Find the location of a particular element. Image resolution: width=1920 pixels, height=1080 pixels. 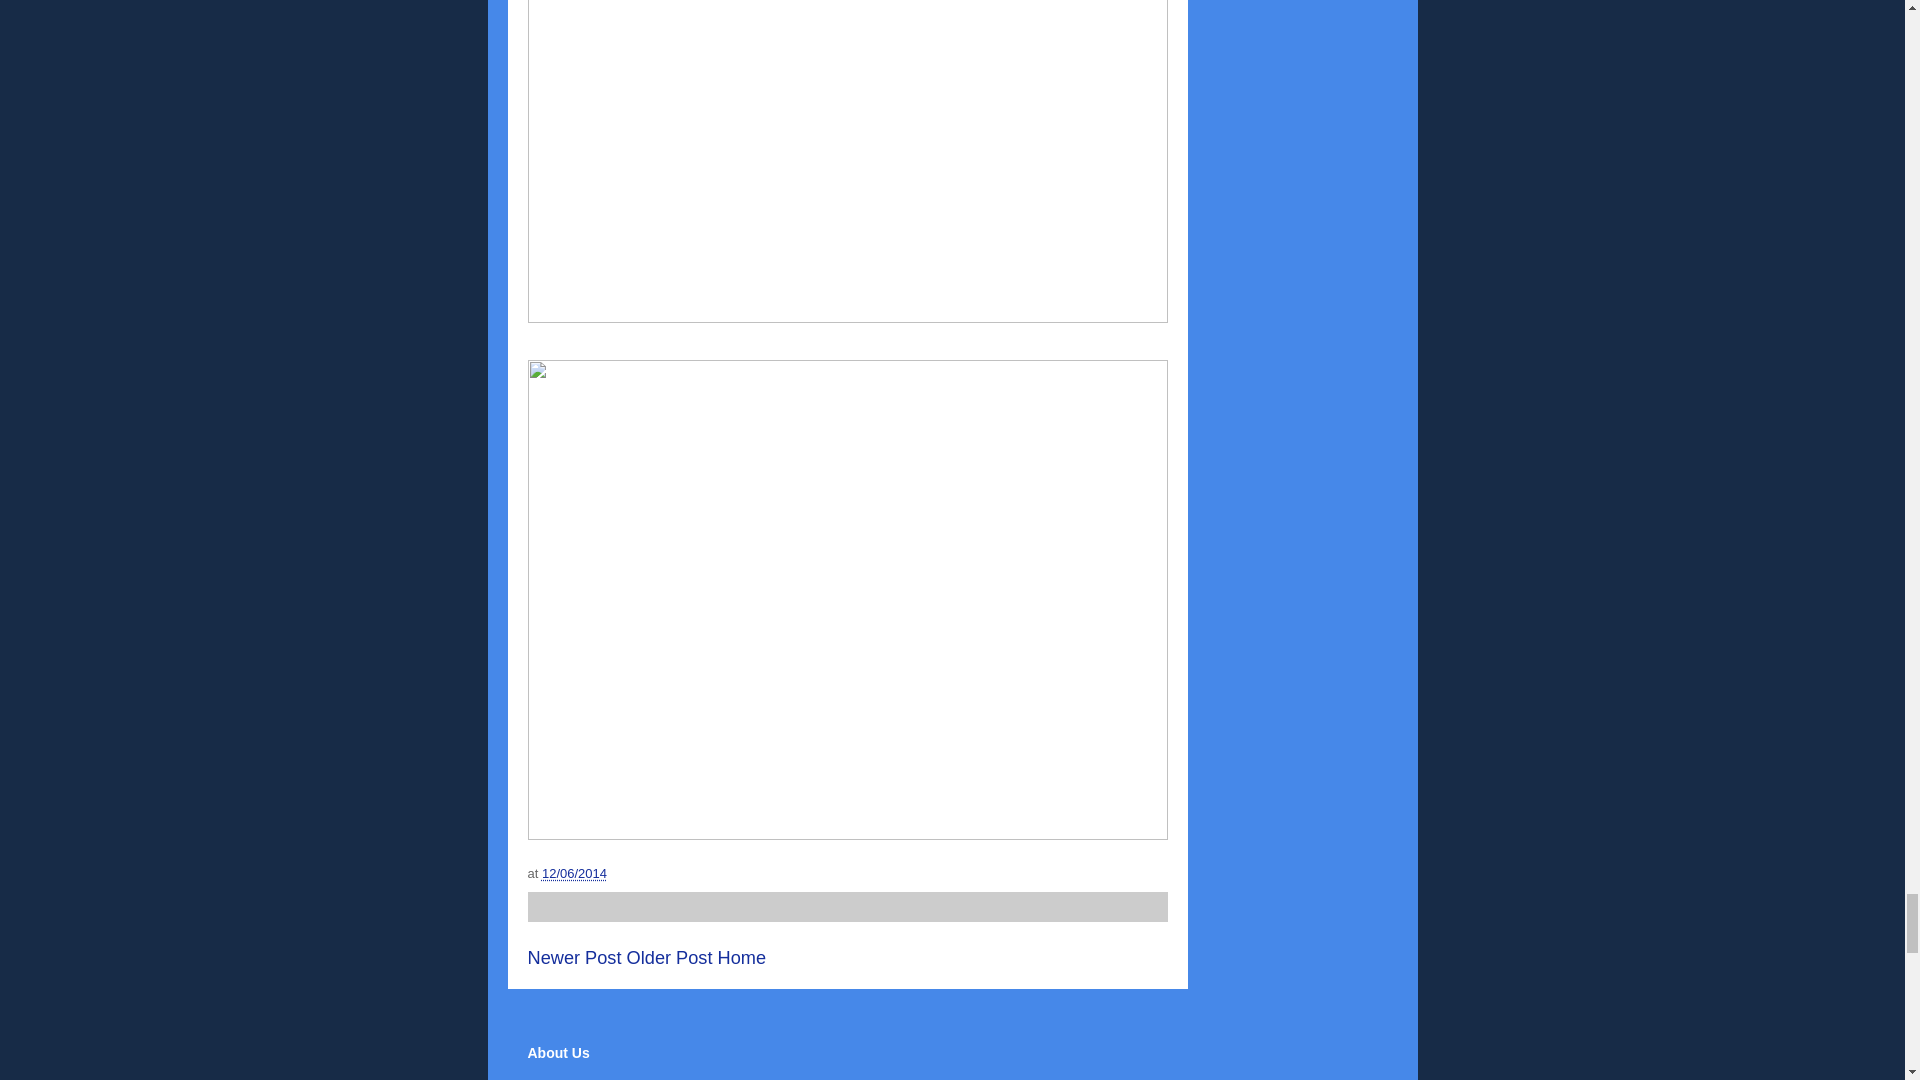

permanent link is located at coordinates (574, 874).